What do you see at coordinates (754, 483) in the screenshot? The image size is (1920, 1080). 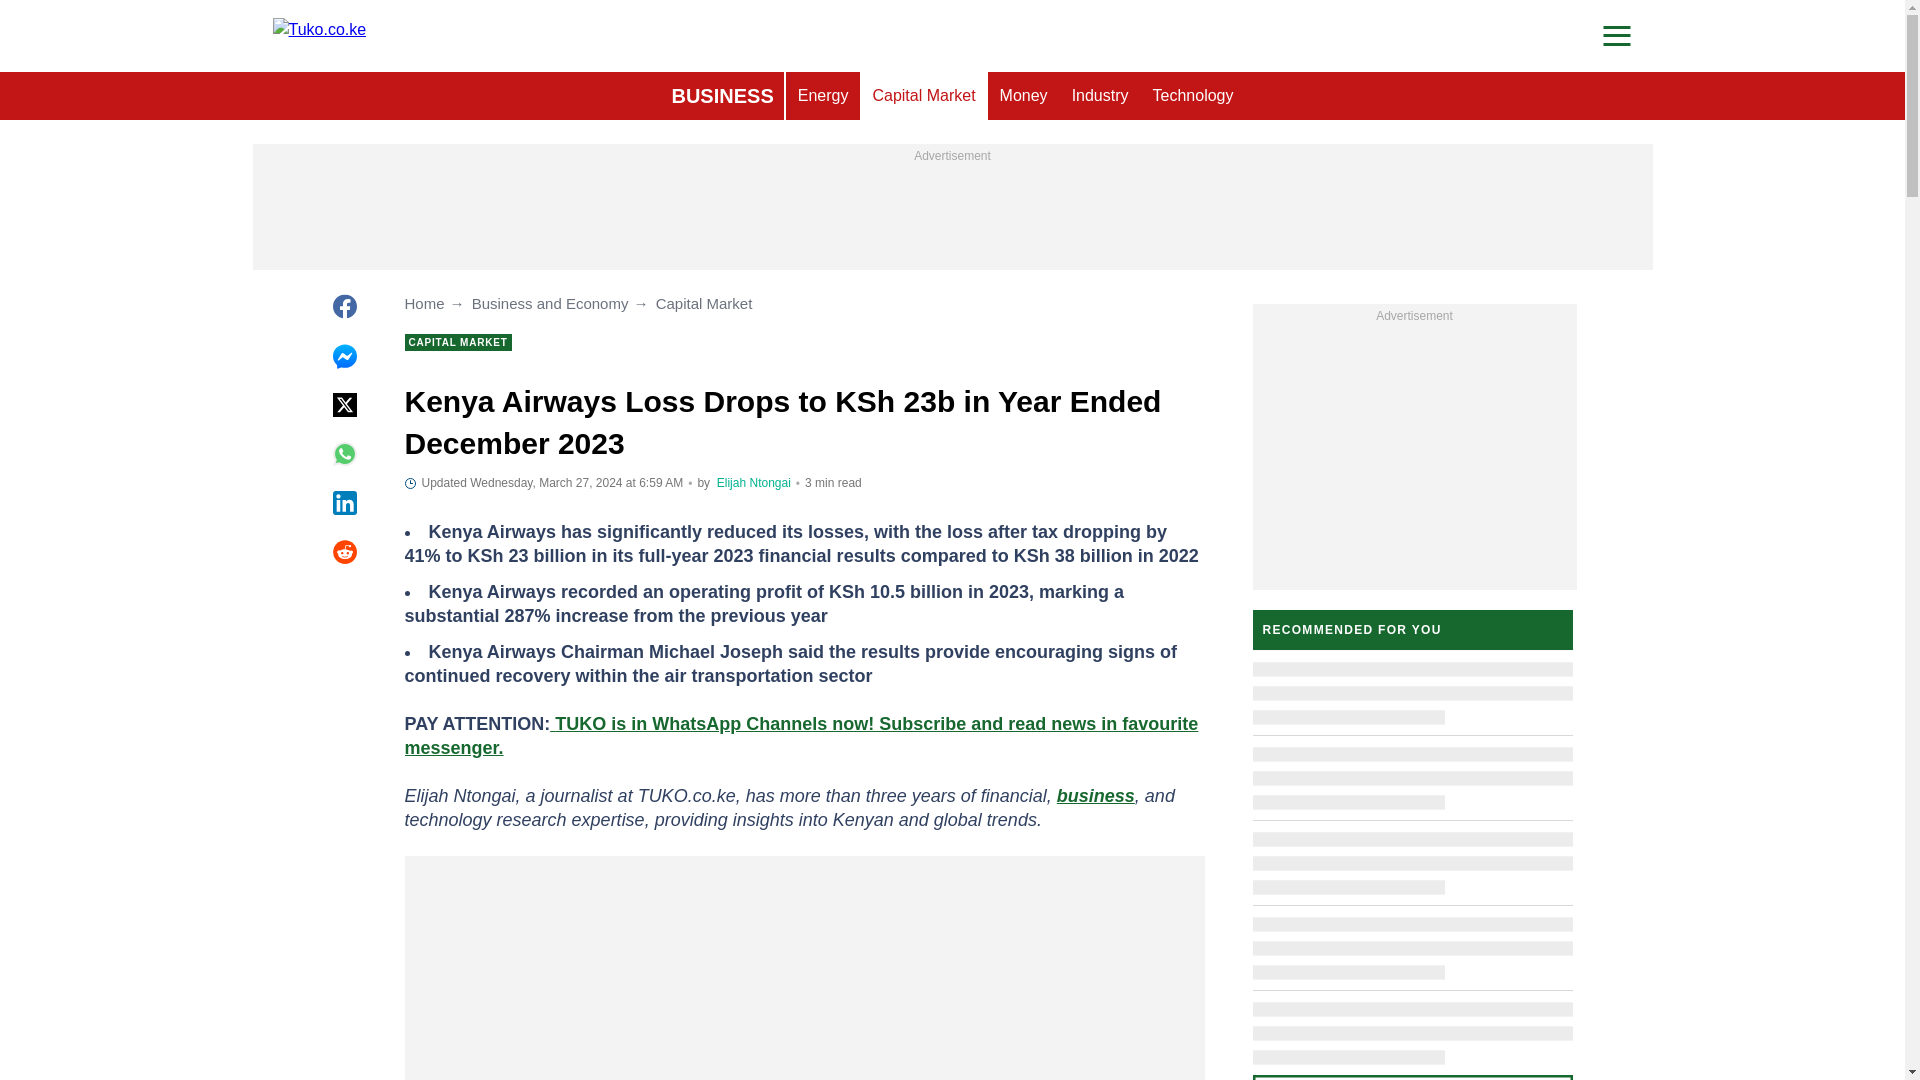 I see `Author page` at bounding box center [754, 483].